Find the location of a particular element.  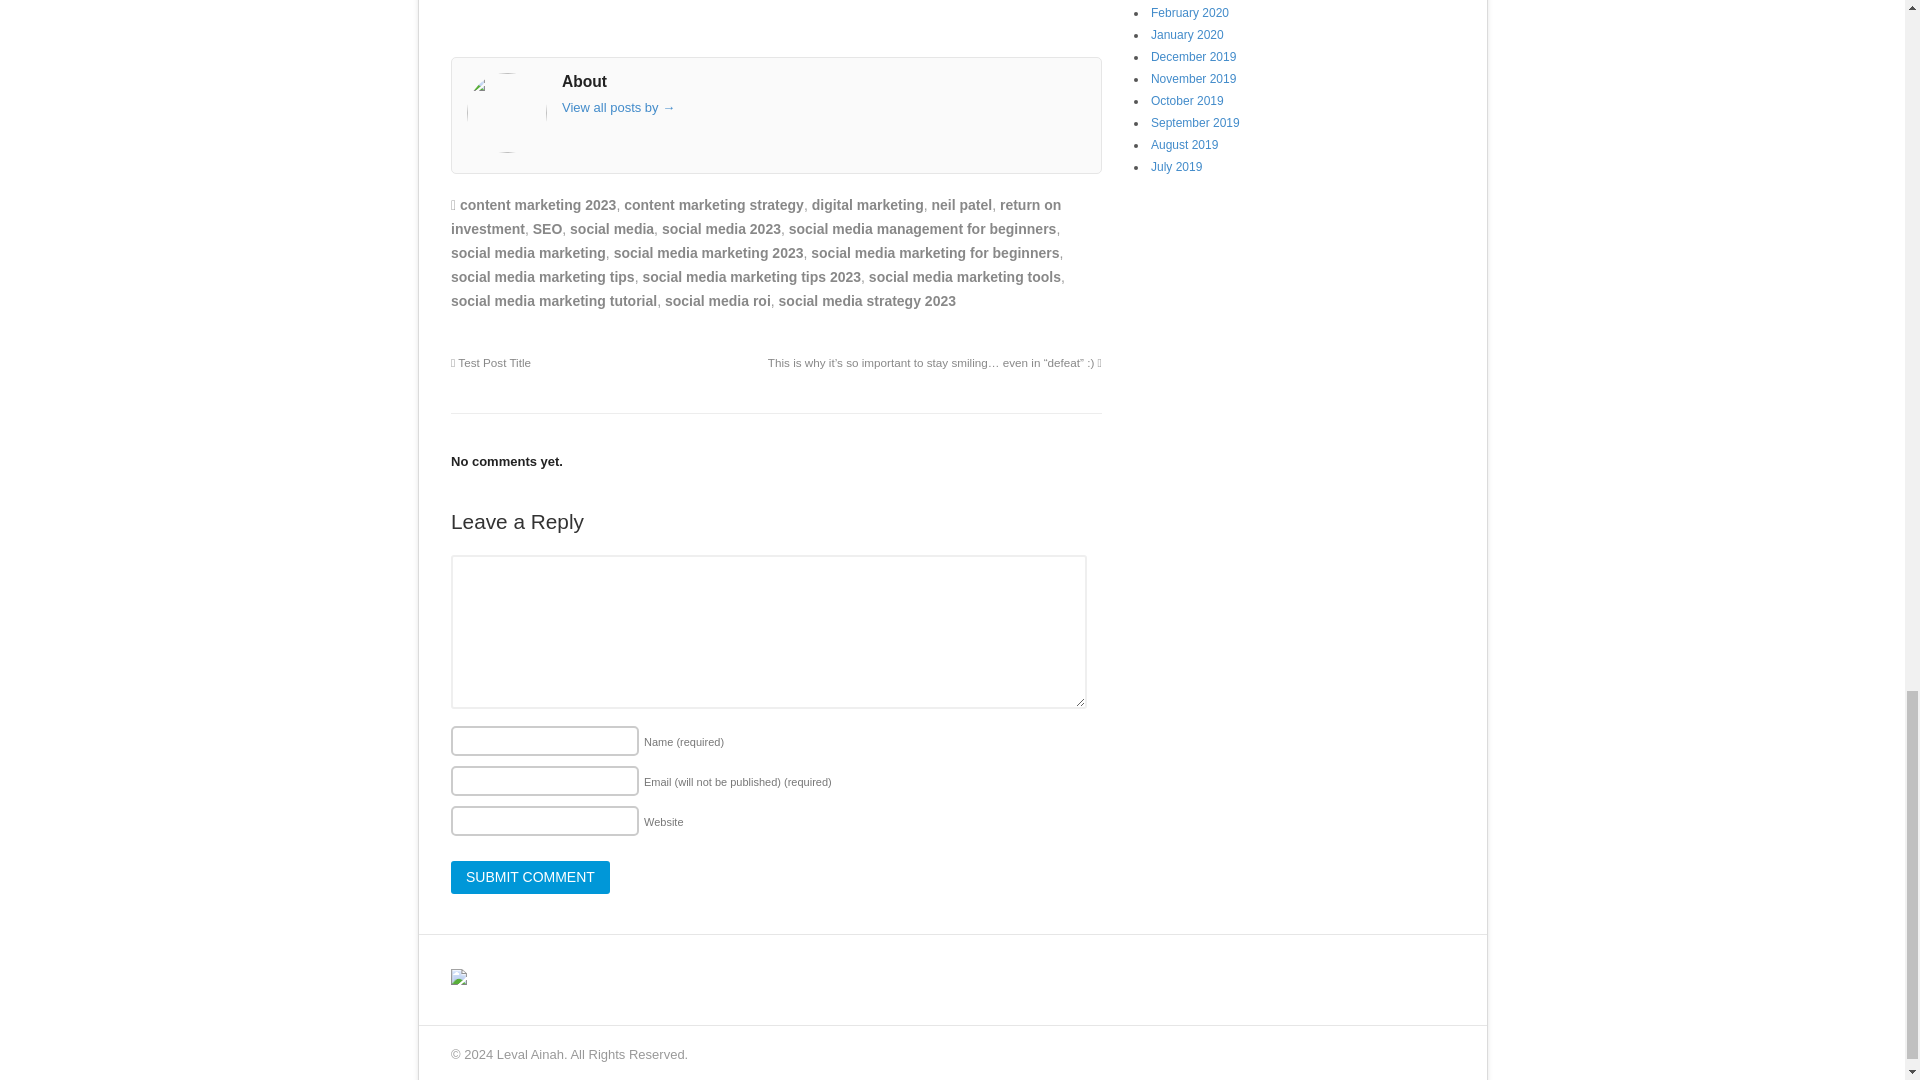

social media roi is located at coordinates (718, 300).